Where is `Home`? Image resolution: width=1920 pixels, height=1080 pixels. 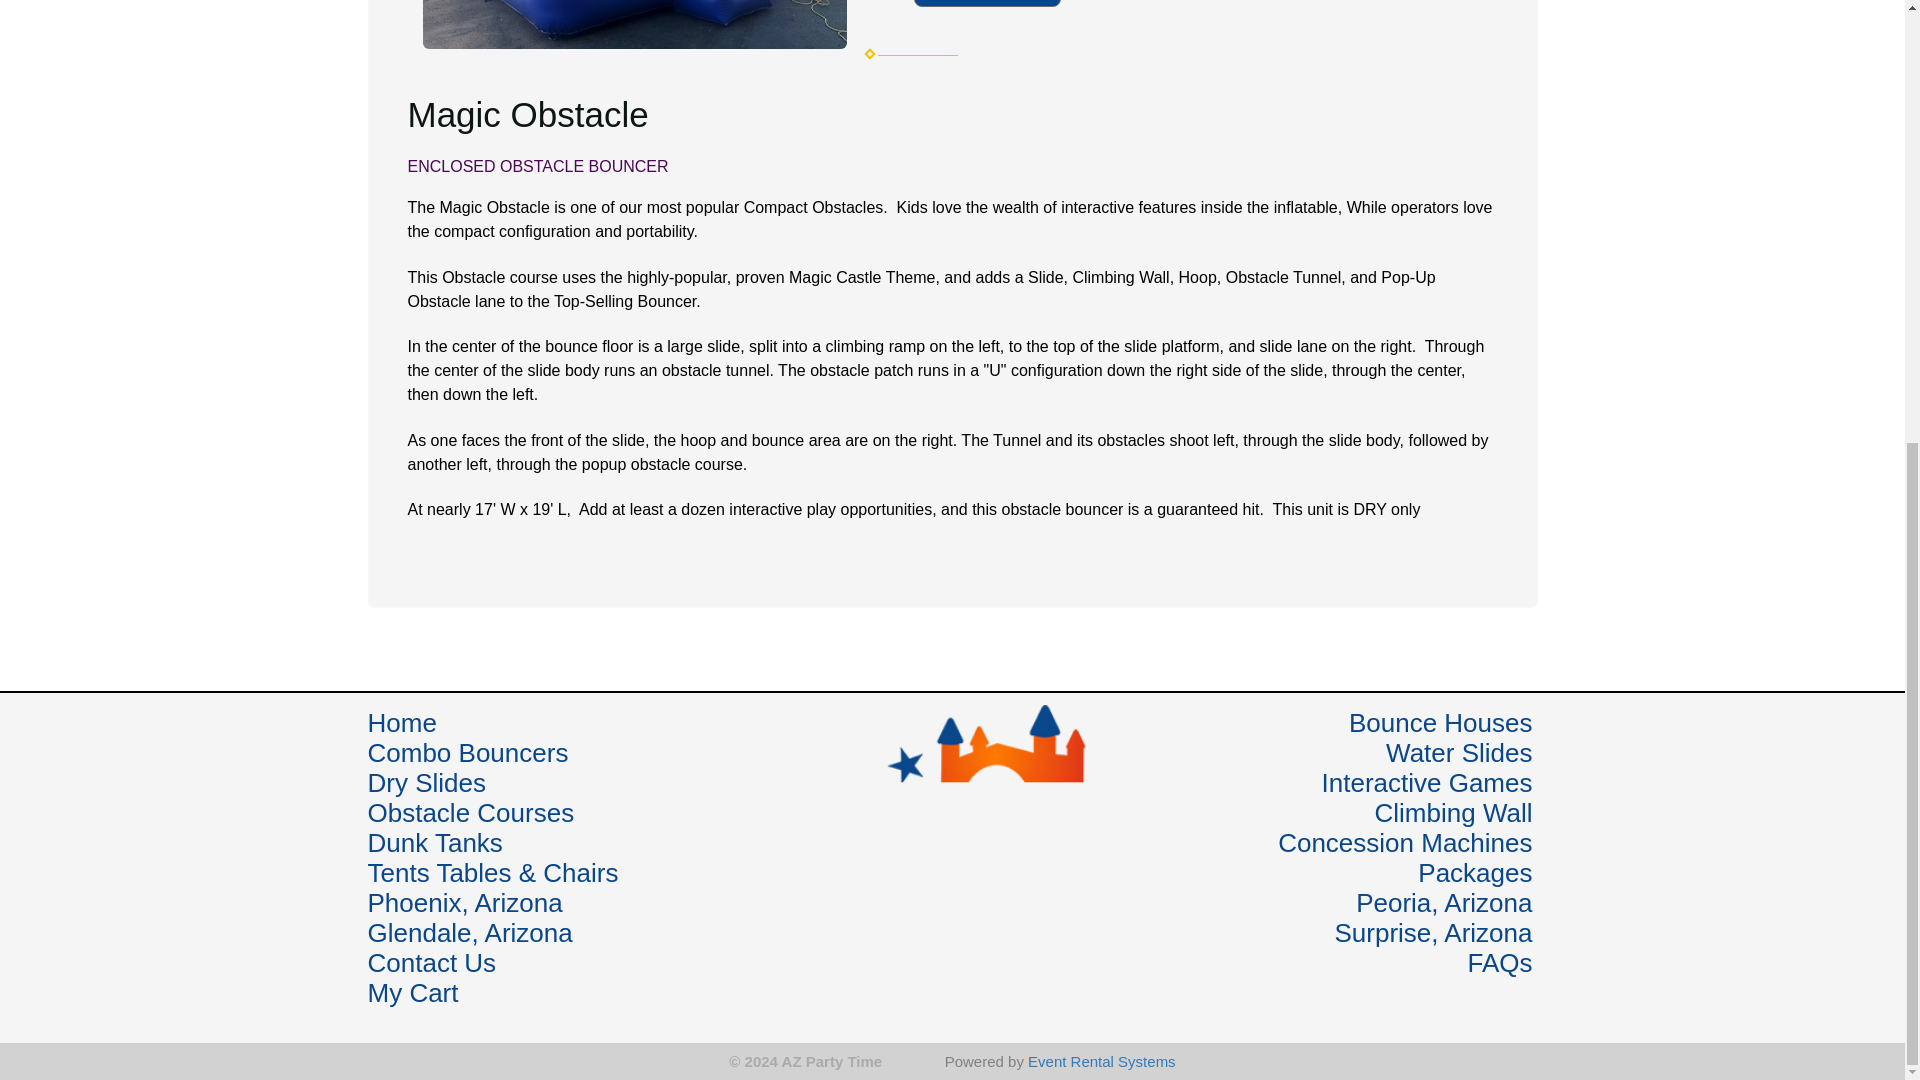
Home is located at coordinates (402, 722).